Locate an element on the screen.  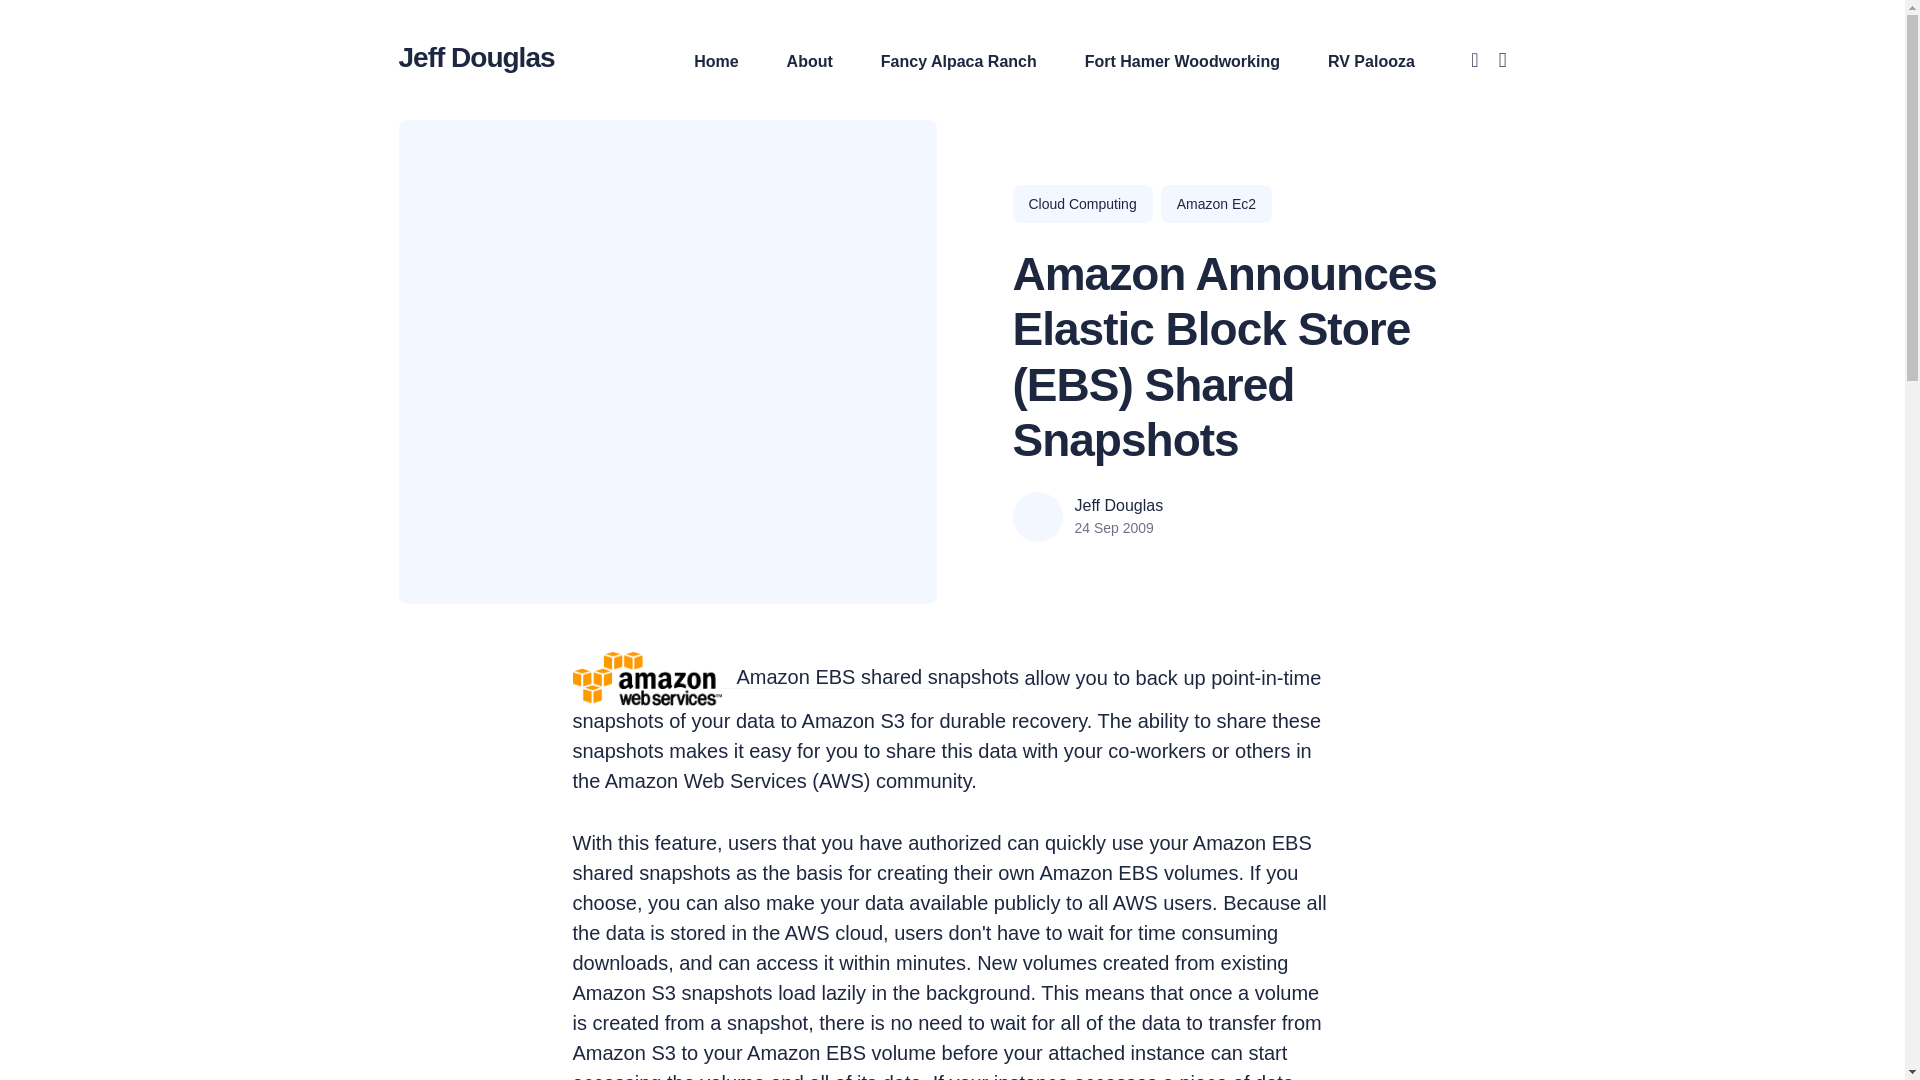
Amazon Ec2 is located at coordinates (1216, 203).